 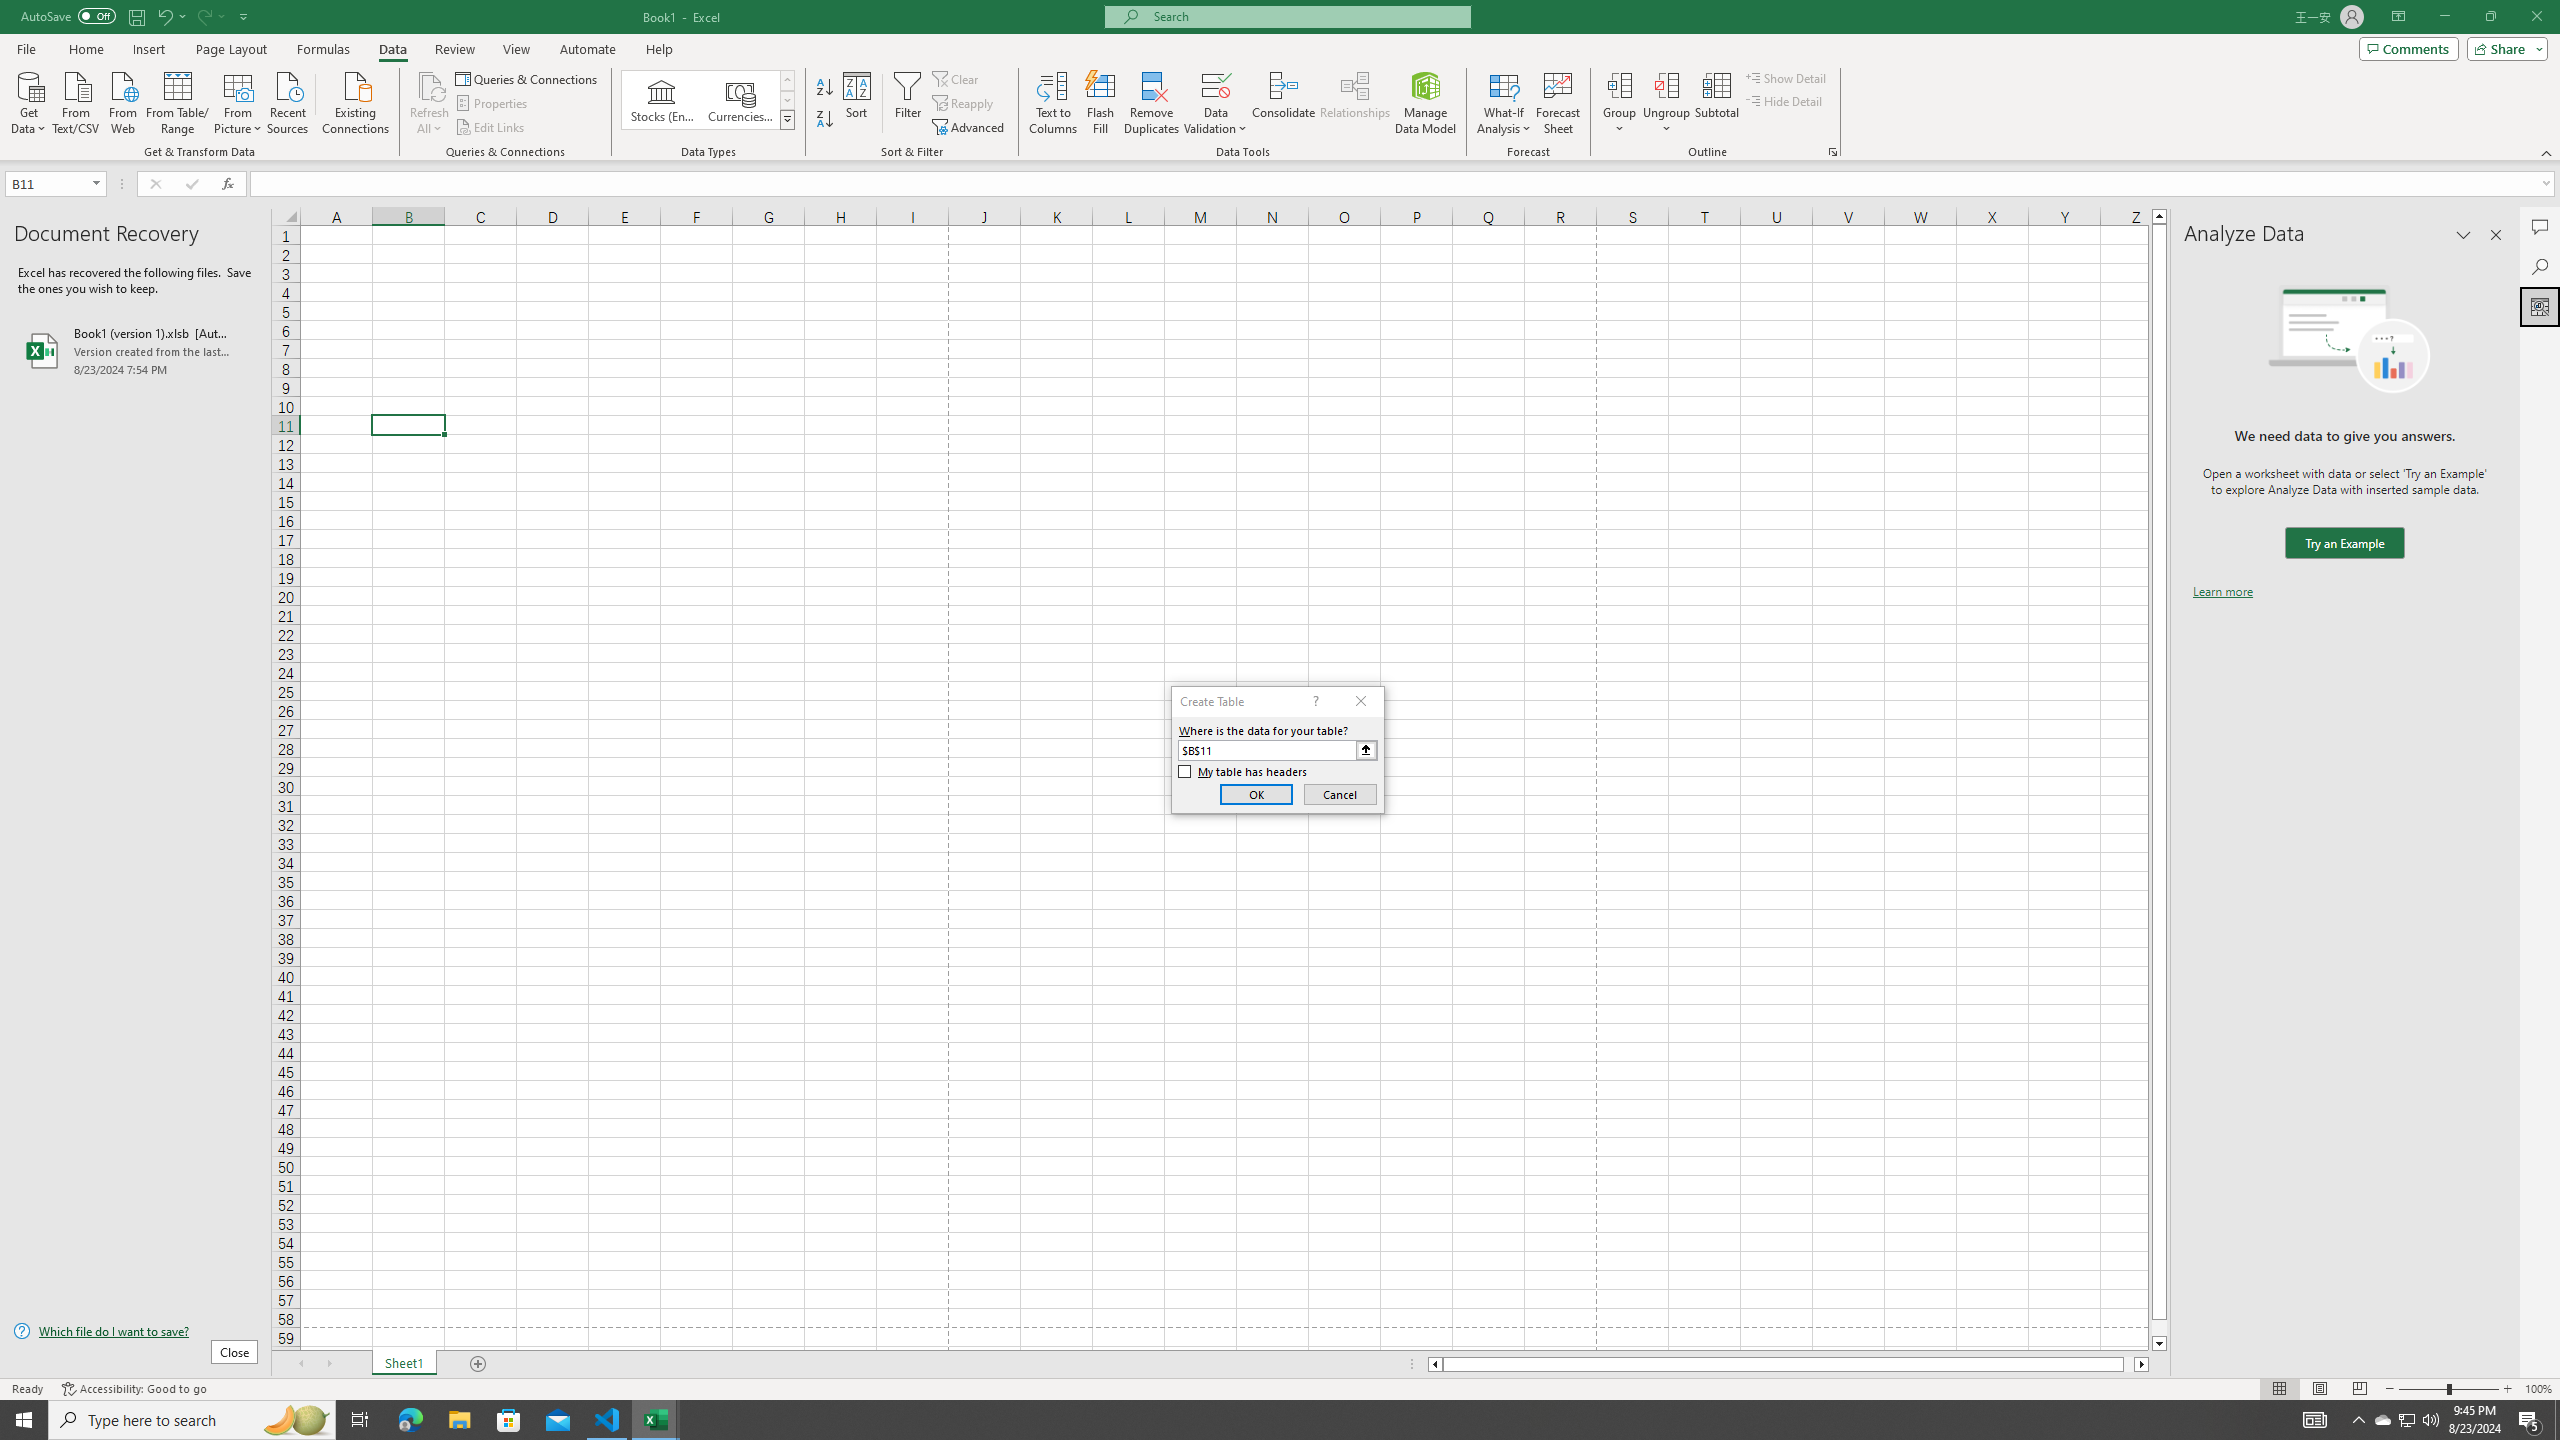 What do you see at coordinates (136, 17) in the screenshot?
I see `Quick Access Toolbar` at bounding box center [136, 17].